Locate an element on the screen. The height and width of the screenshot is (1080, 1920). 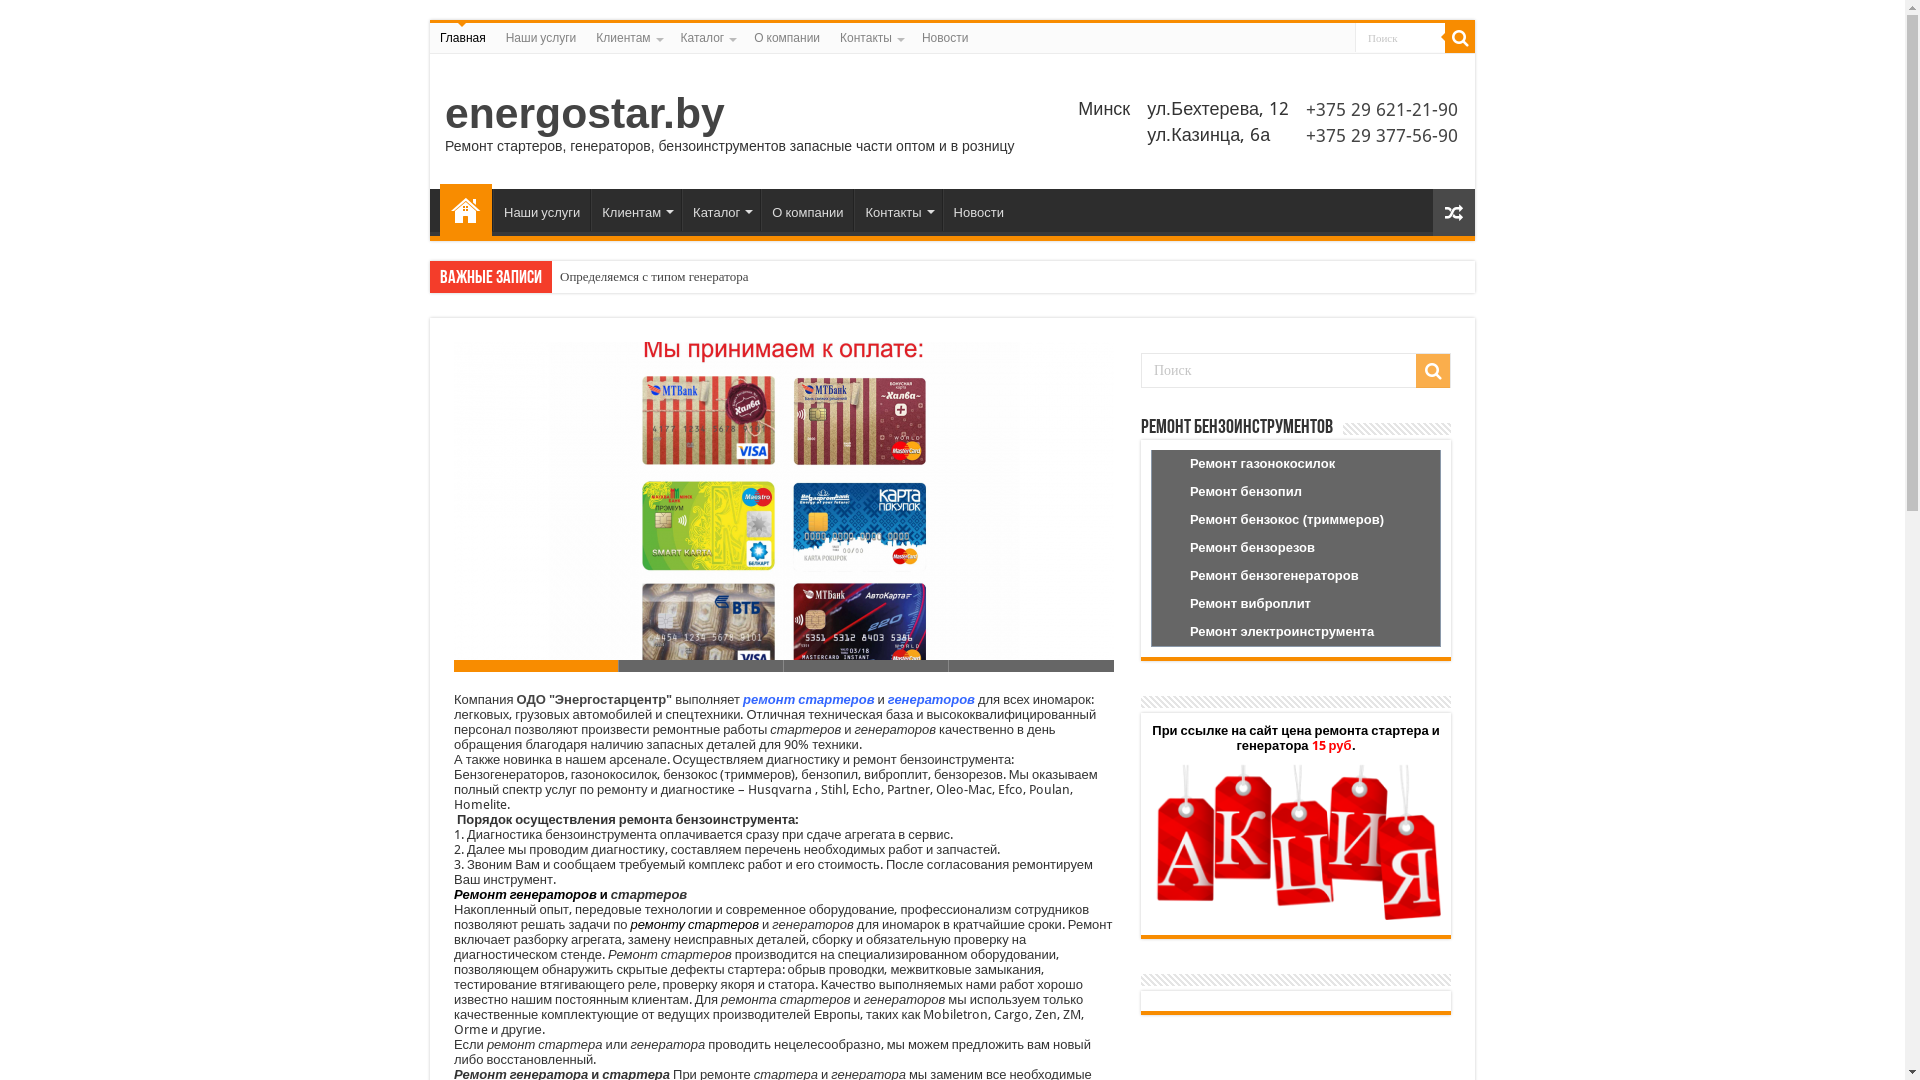
4 is located at coordinates (1032, 666).